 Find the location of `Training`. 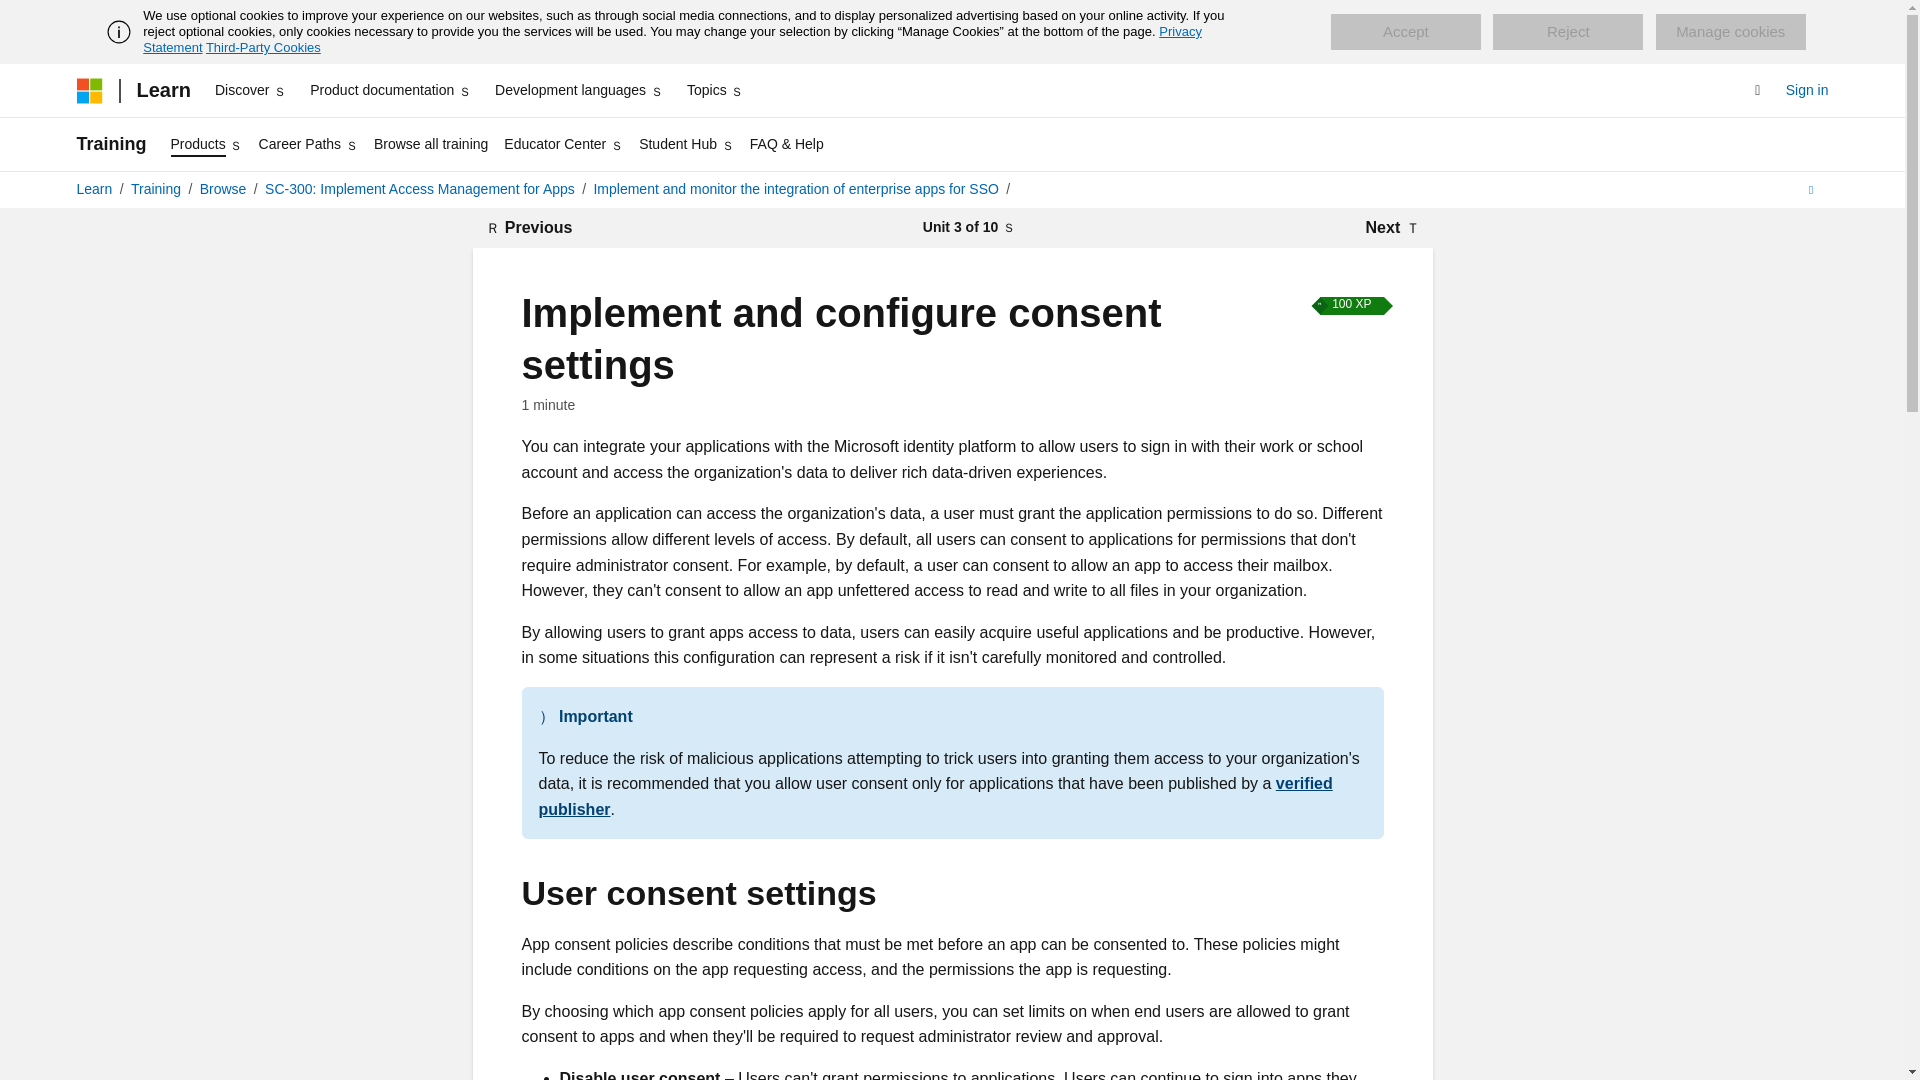

Training is located at coordinates (110, 144).